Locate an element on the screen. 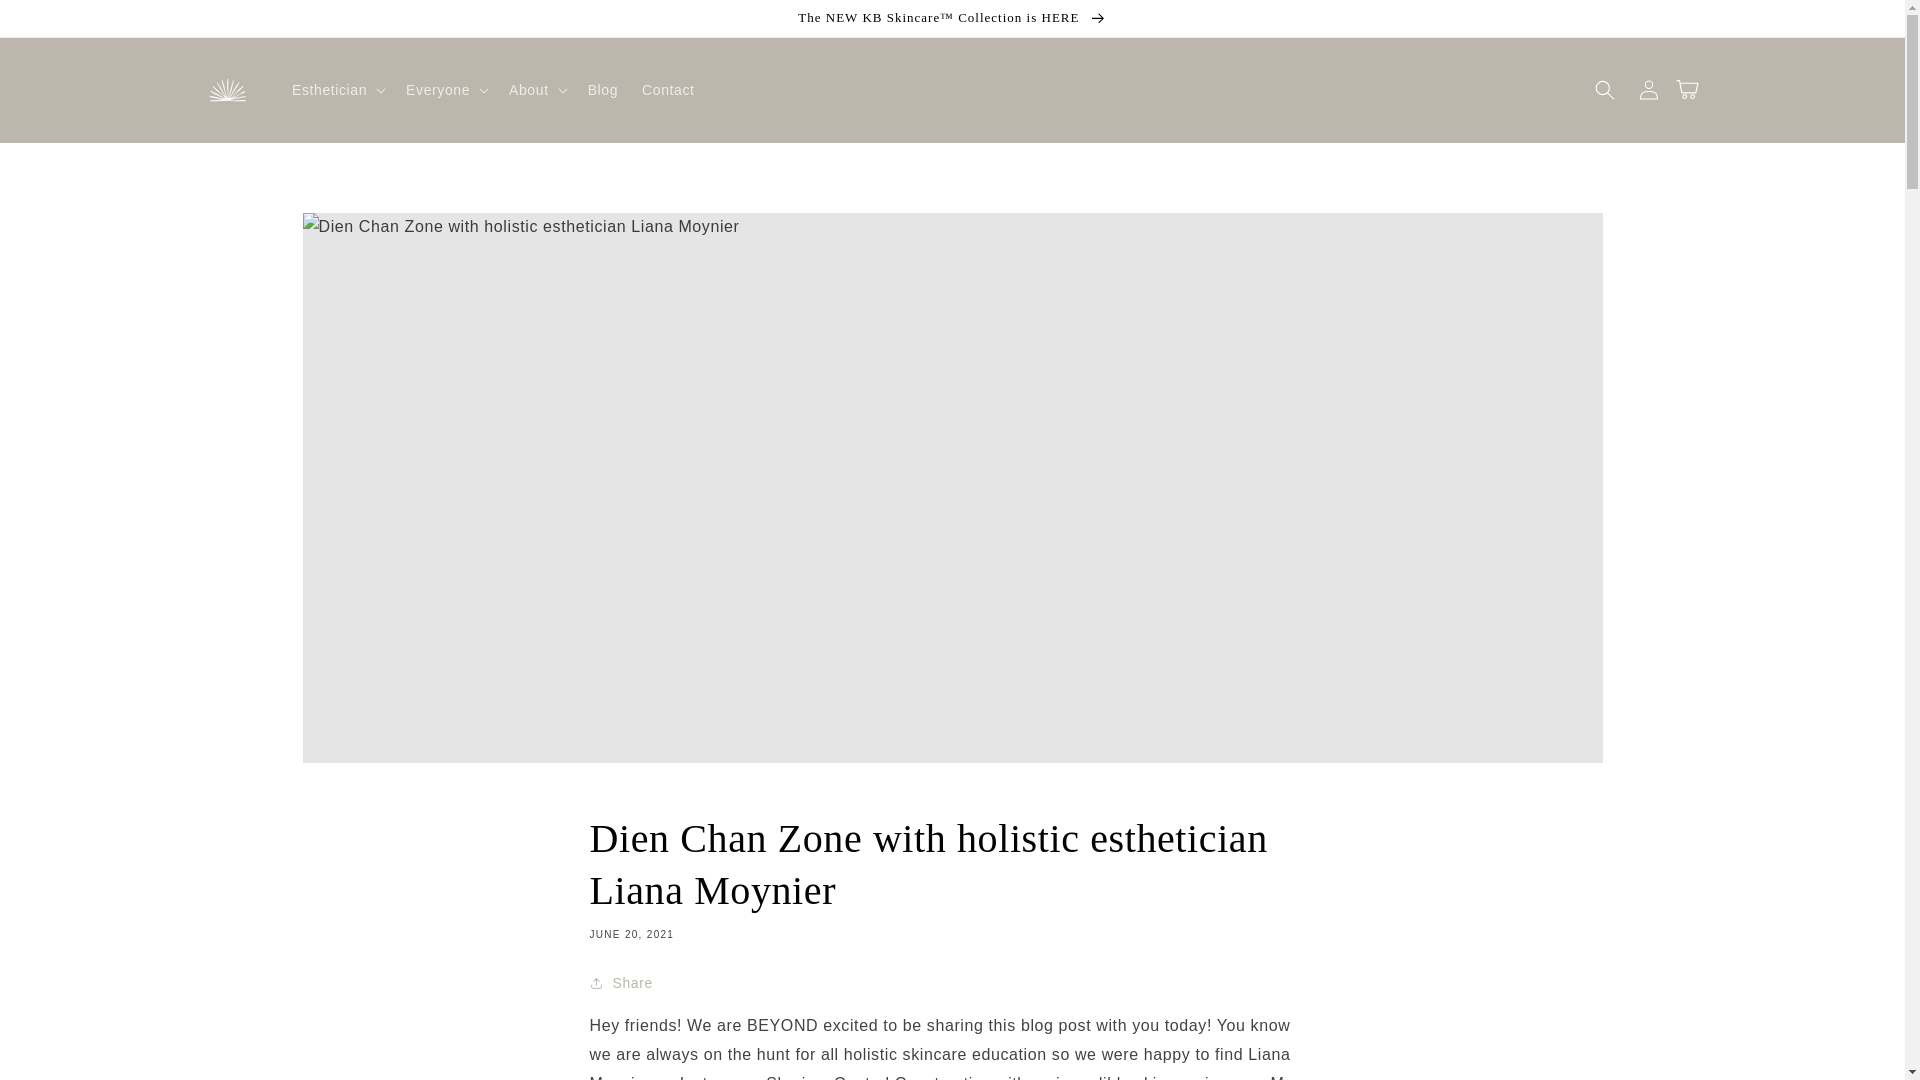 The width and height of the screenshot is (1920, 1080). Cart is located at coordinates (1692, 90).